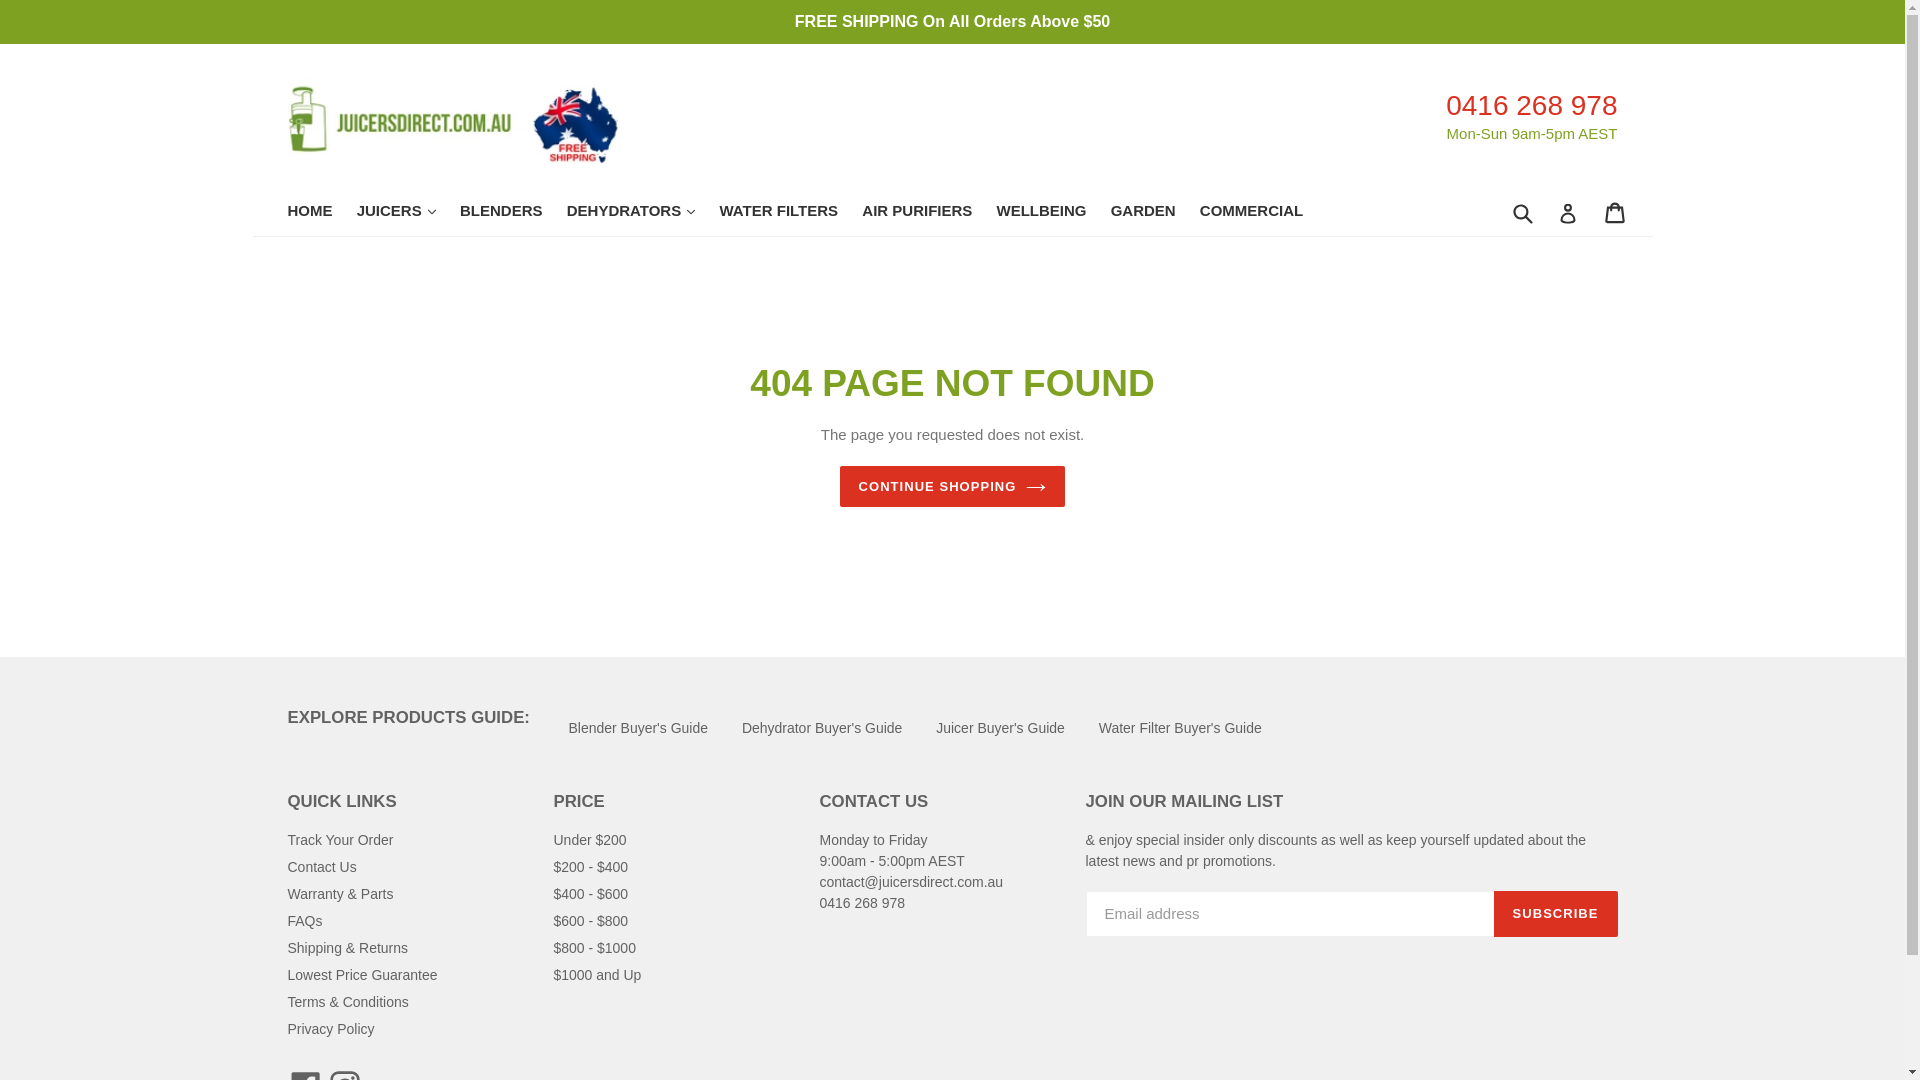 Image resolution: width=1920 pixels, height=1080 pixels. What do you see at coordinates (789, 212) in the screenshot?
I see `WATER FILTERS` at bounding box center [789, 212].